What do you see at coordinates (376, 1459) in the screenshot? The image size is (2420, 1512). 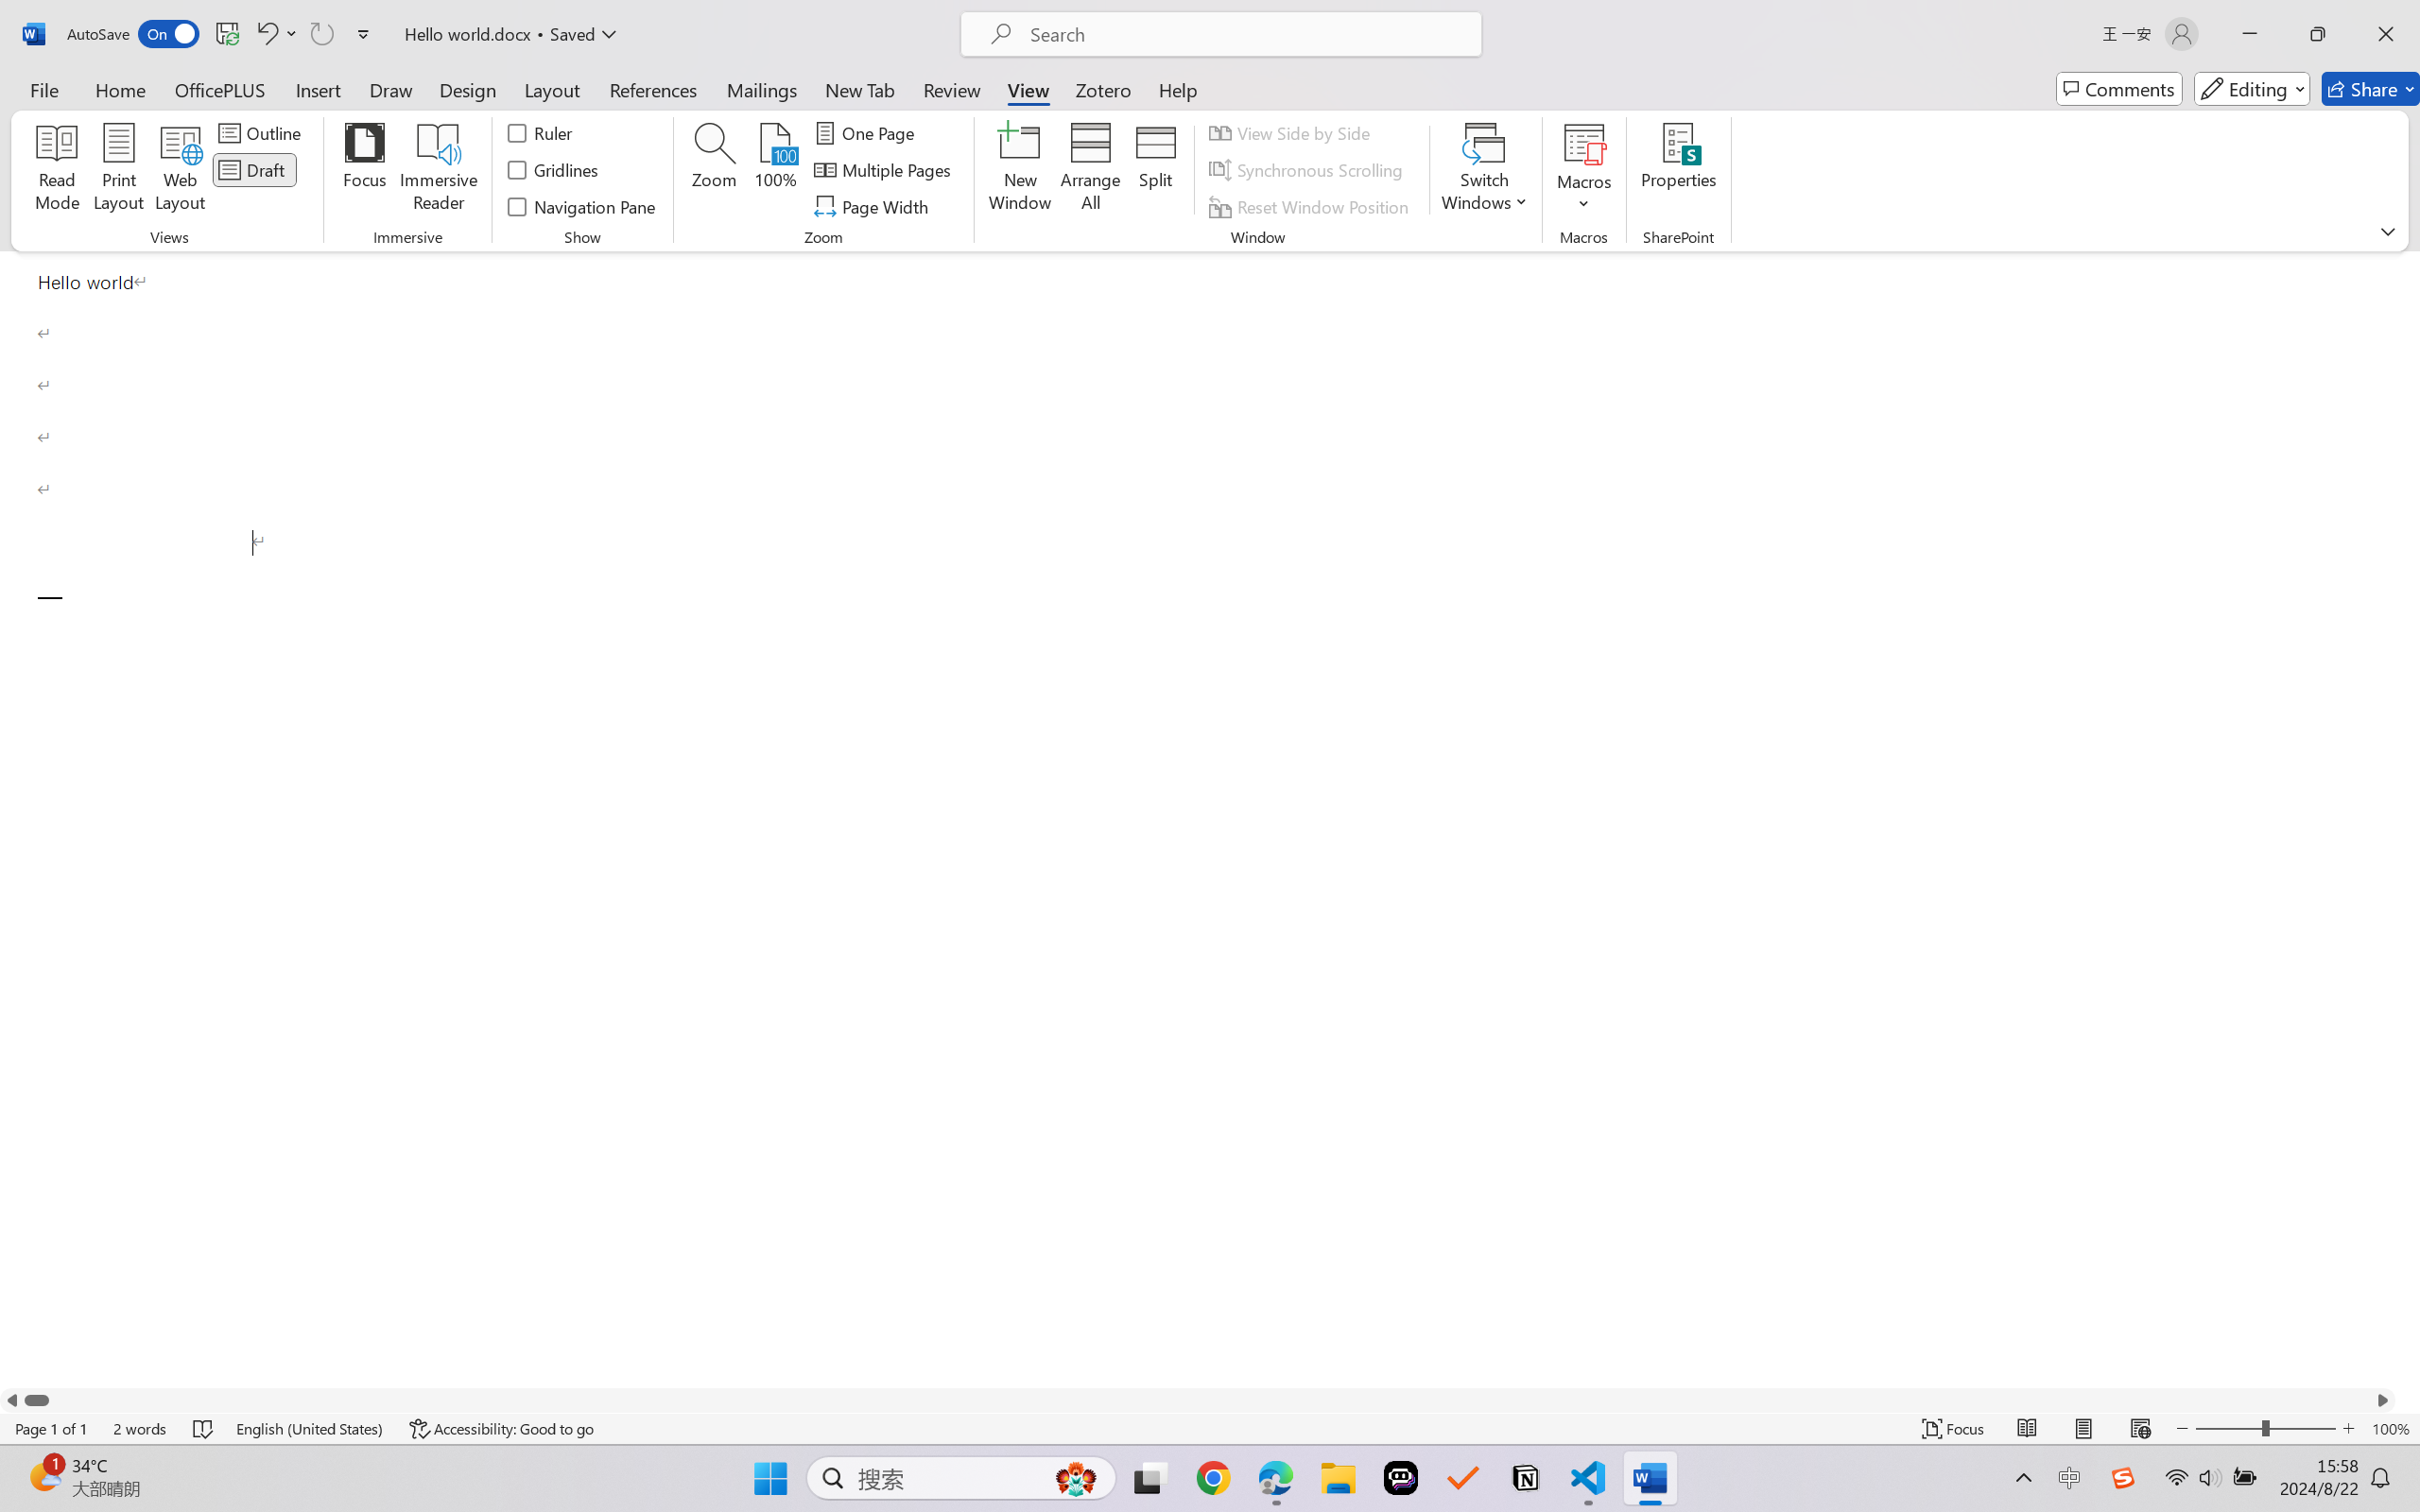 I see `Accessibility Checker Accessibility: Good to go` at bounding box center [376, 1459].